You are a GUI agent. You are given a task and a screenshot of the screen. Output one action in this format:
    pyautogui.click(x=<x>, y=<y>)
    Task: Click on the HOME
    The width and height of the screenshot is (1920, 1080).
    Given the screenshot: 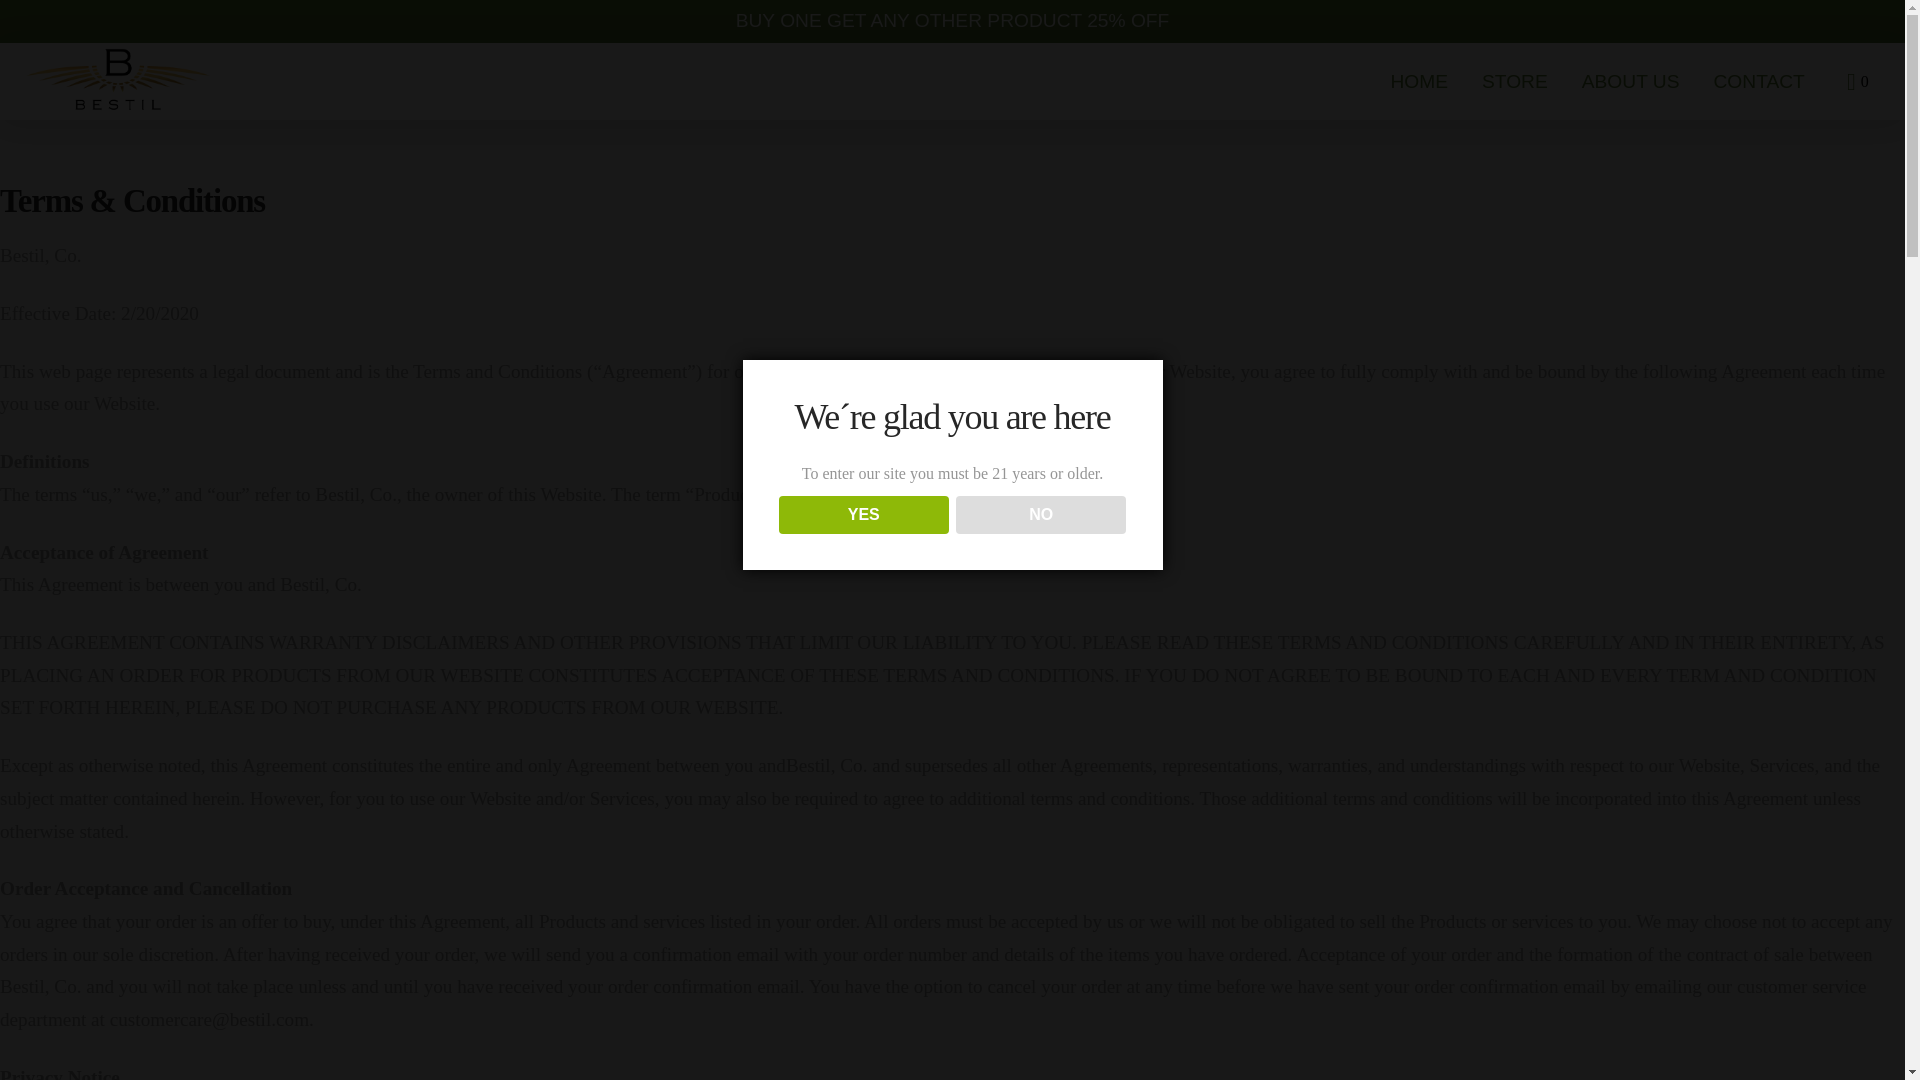 What is the action you would take?
    pyautogui.click(x=1418, y=81)
    